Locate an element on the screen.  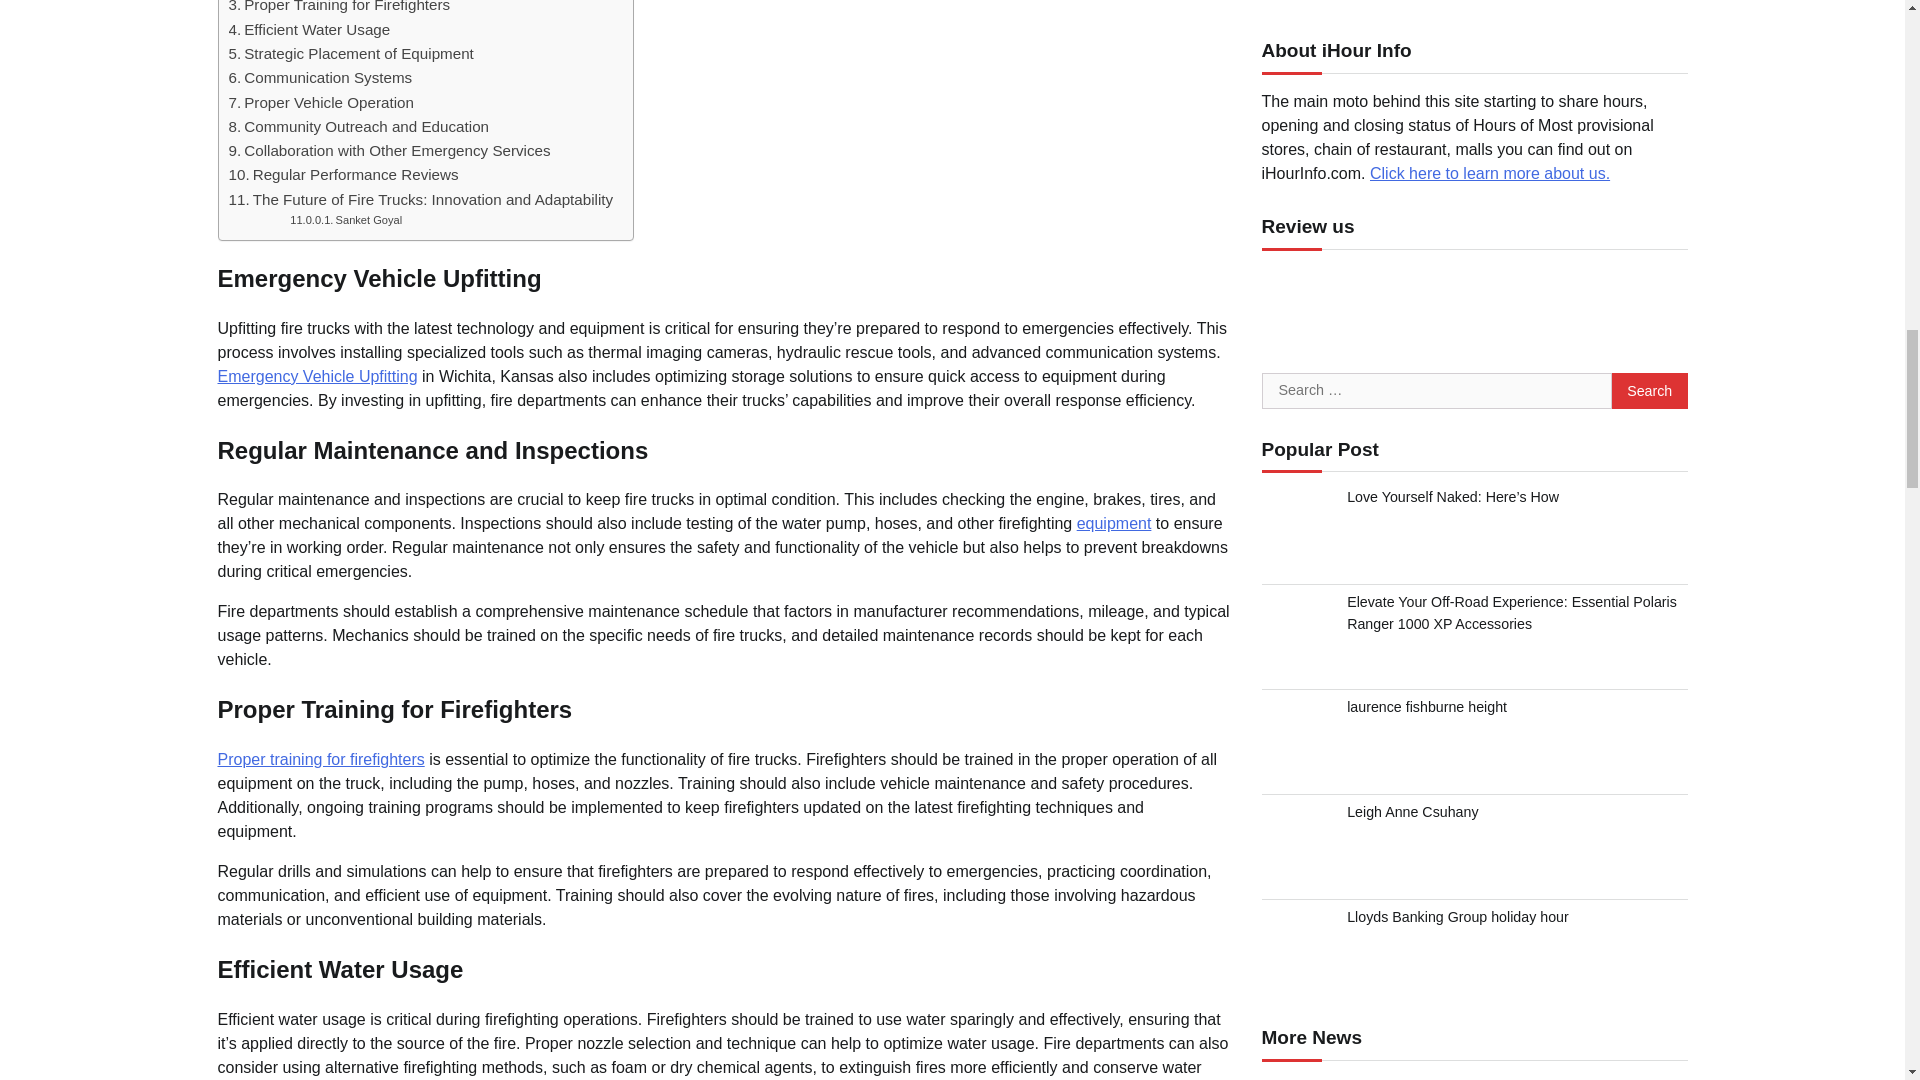
Efficient Water Usage is located at coordinates (308, 30).